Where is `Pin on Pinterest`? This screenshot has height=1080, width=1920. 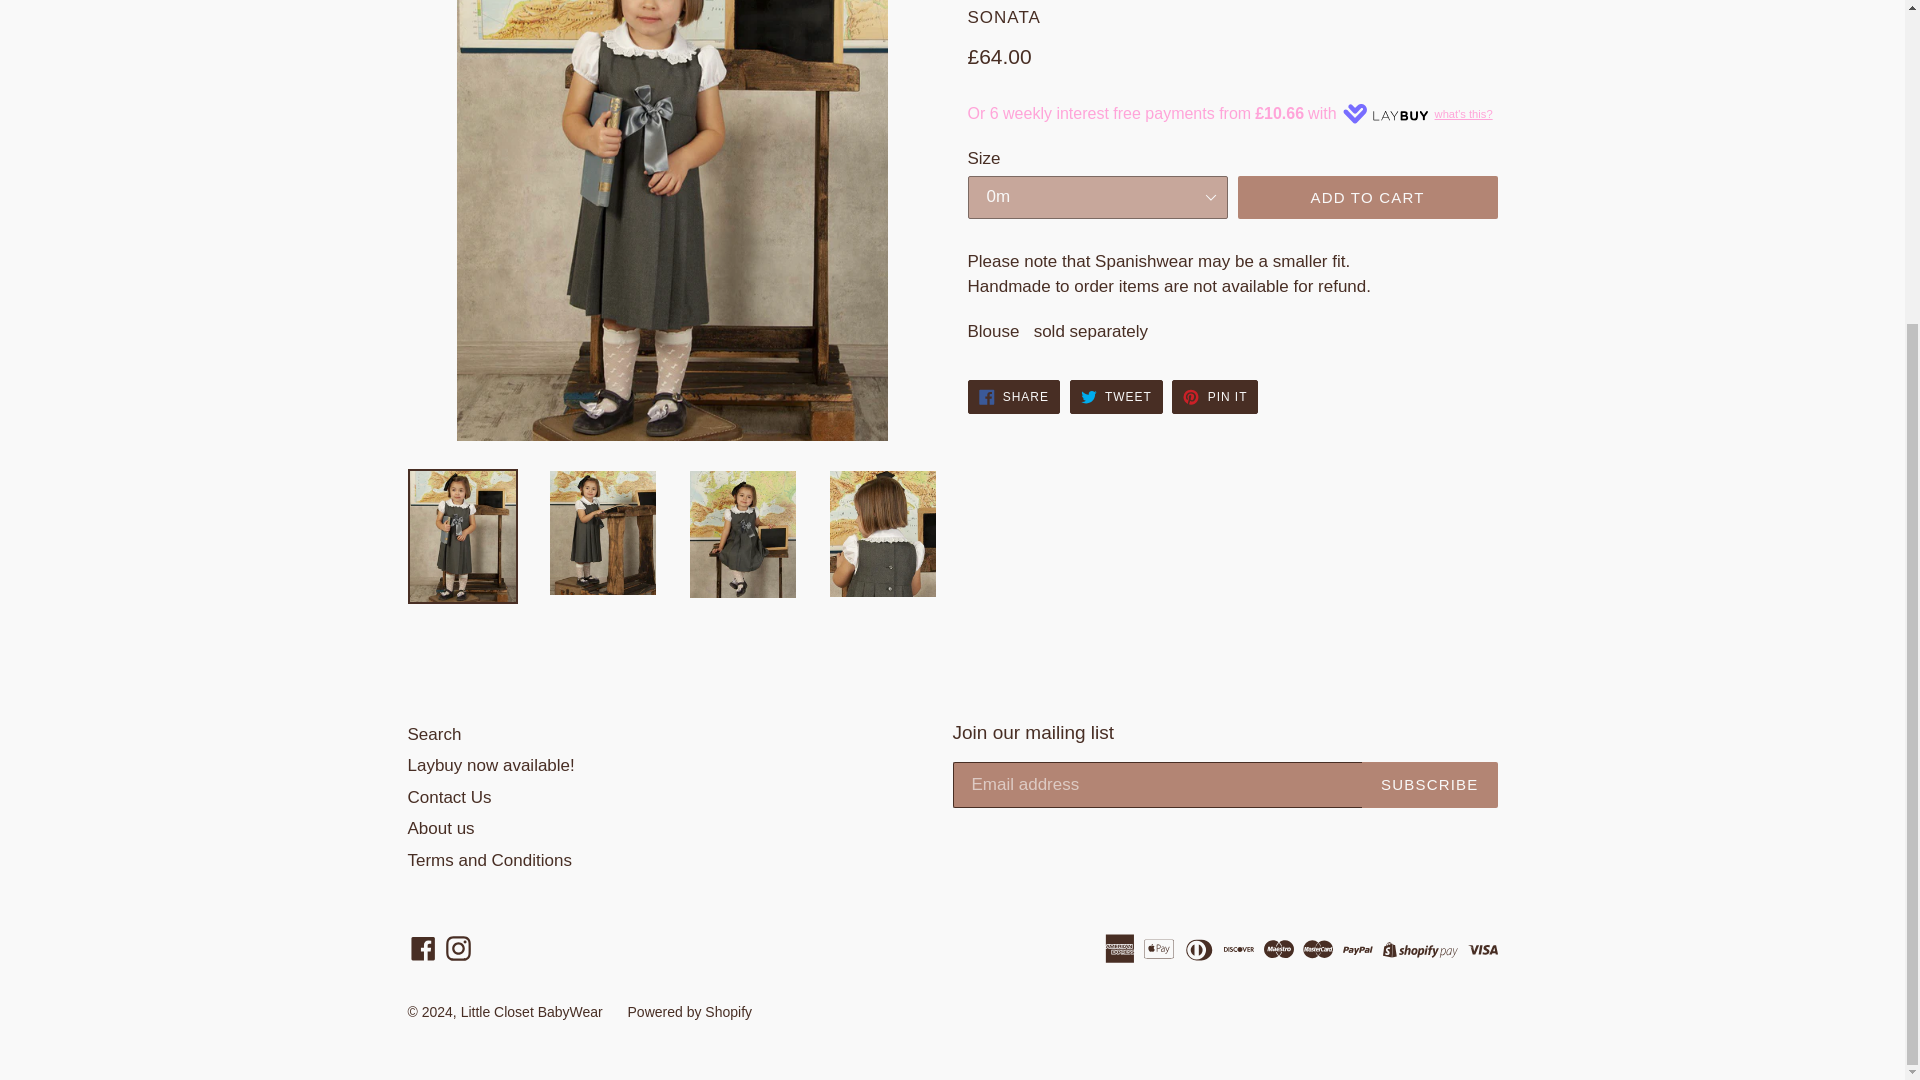 Pin on Pinterest is located at coordinates (1214, 396).